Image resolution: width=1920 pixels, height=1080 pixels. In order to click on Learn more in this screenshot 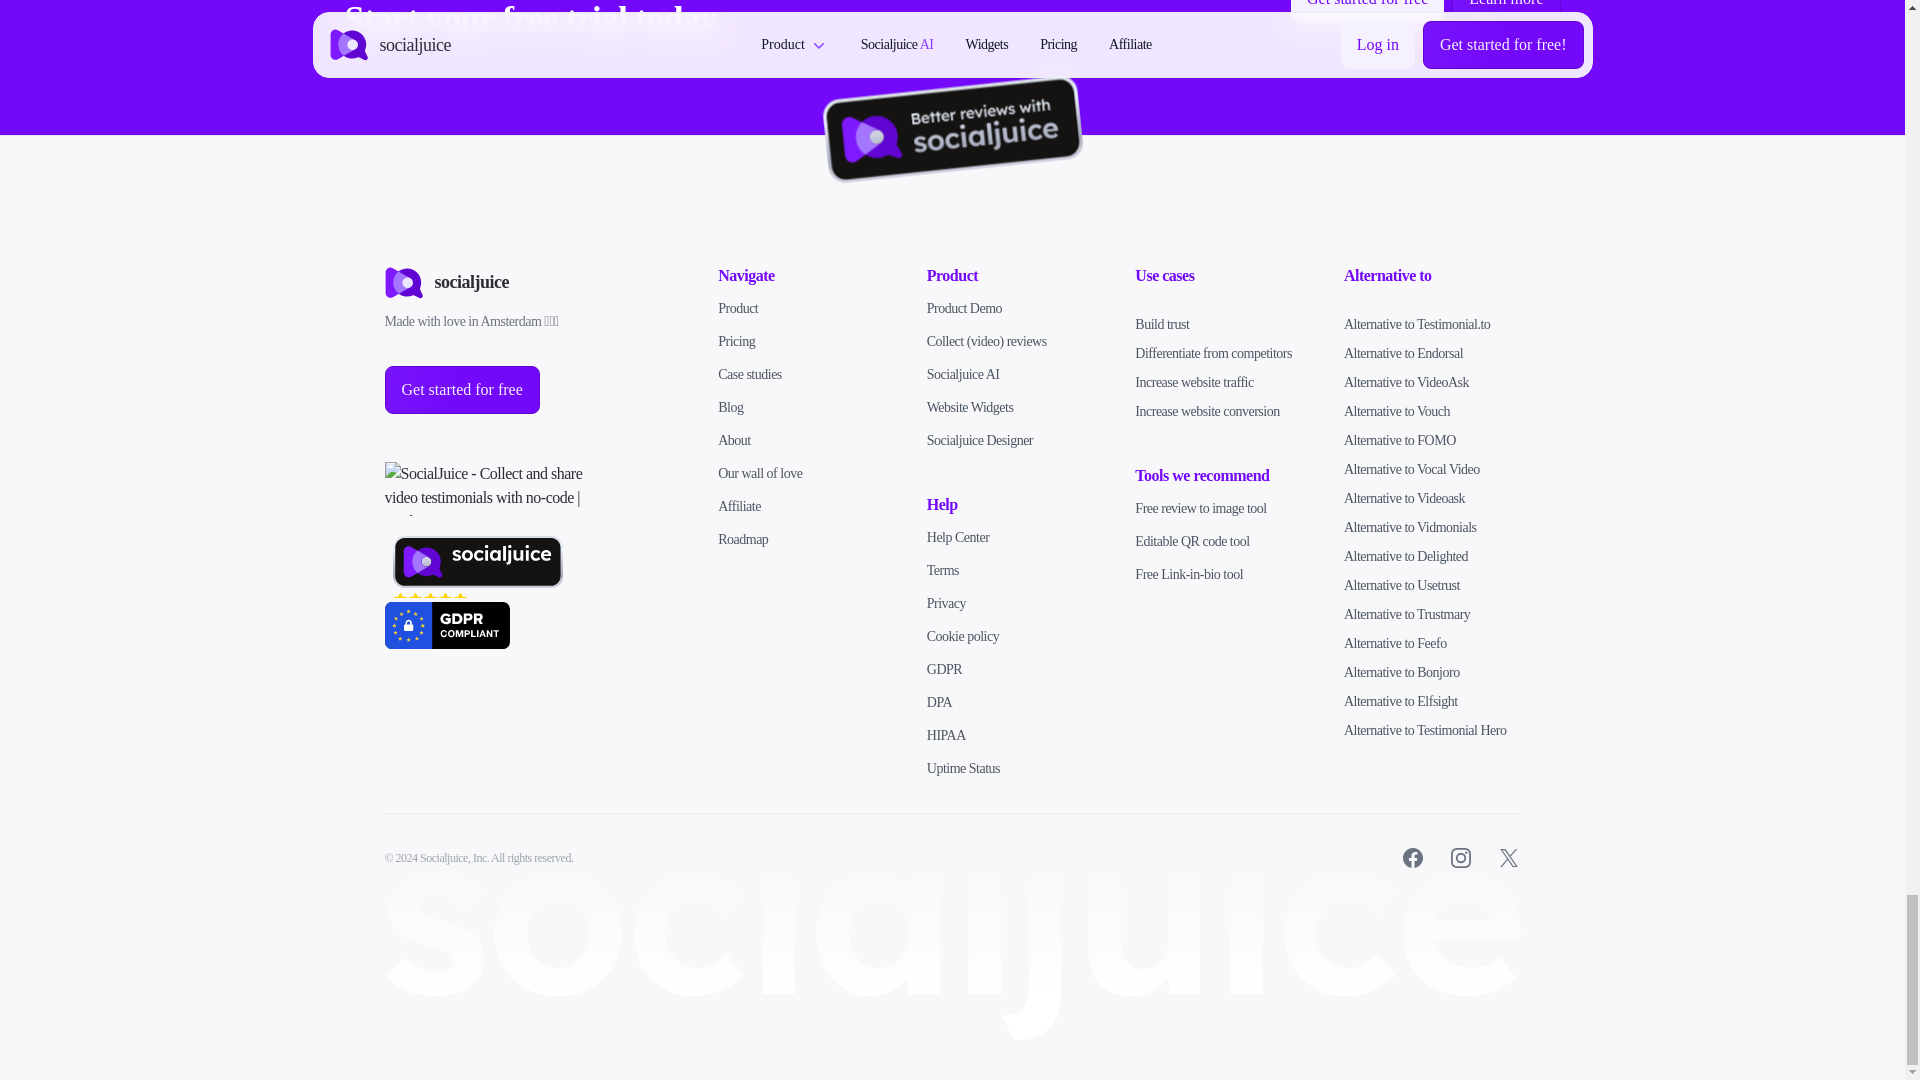, I will do `click(1506, 5)`.